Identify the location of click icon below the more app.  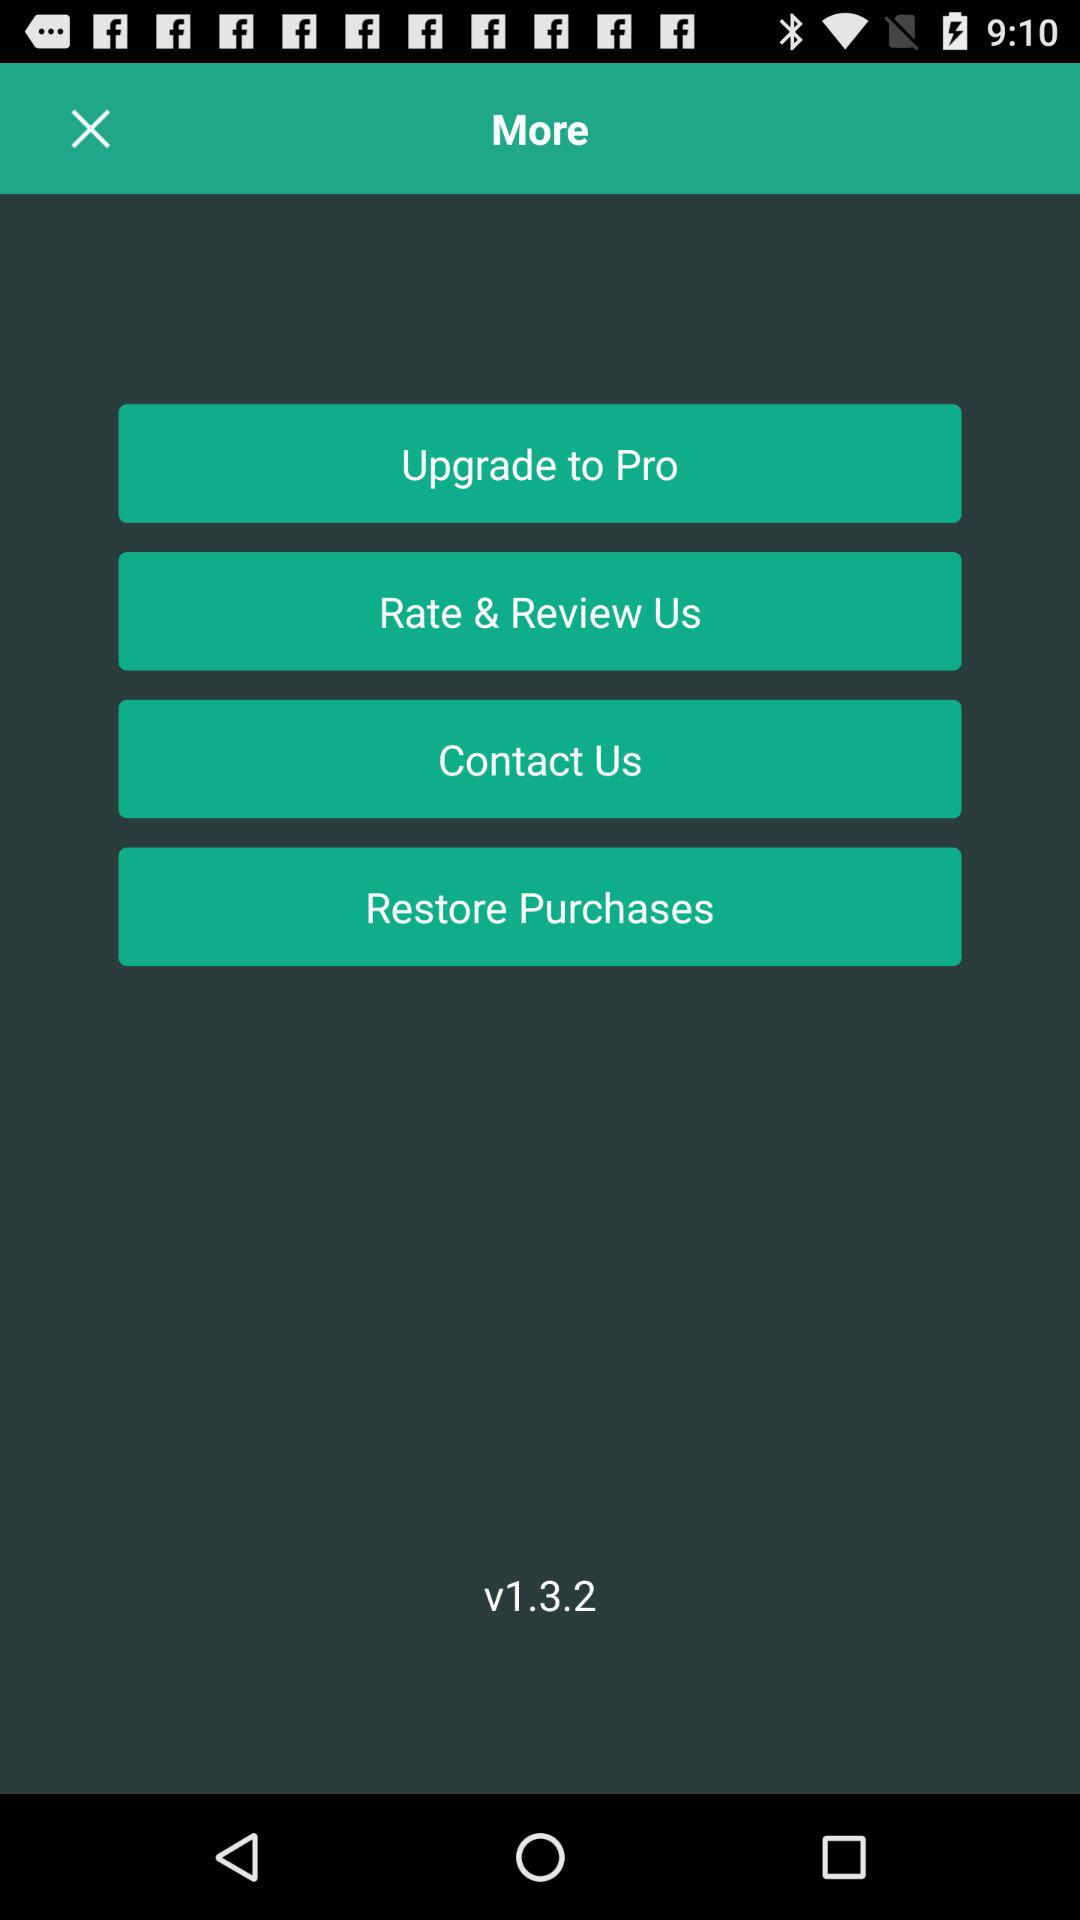
(540, 463).